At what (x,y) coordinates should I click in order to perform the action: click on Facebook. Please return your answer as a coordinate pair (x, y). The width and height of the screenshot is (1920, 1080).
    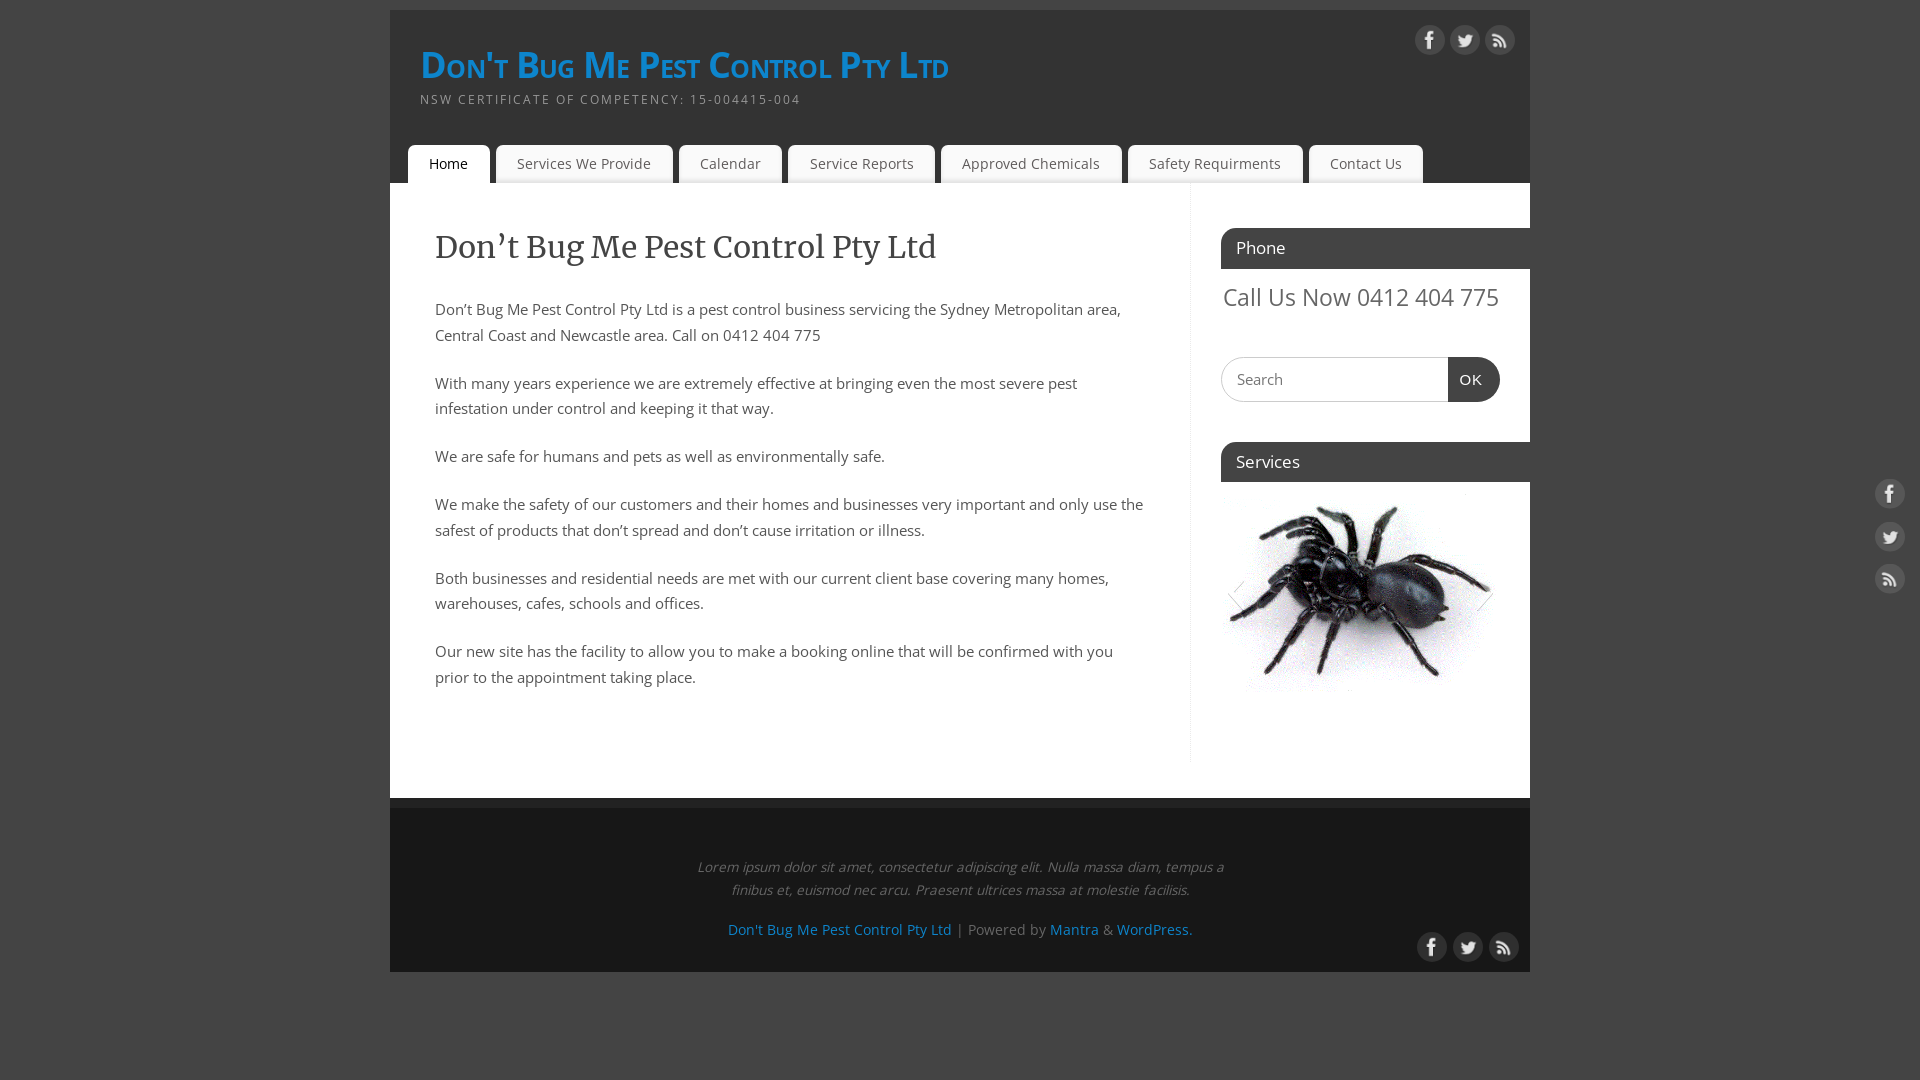
    Looking at the image, I should click on (1430, 945).